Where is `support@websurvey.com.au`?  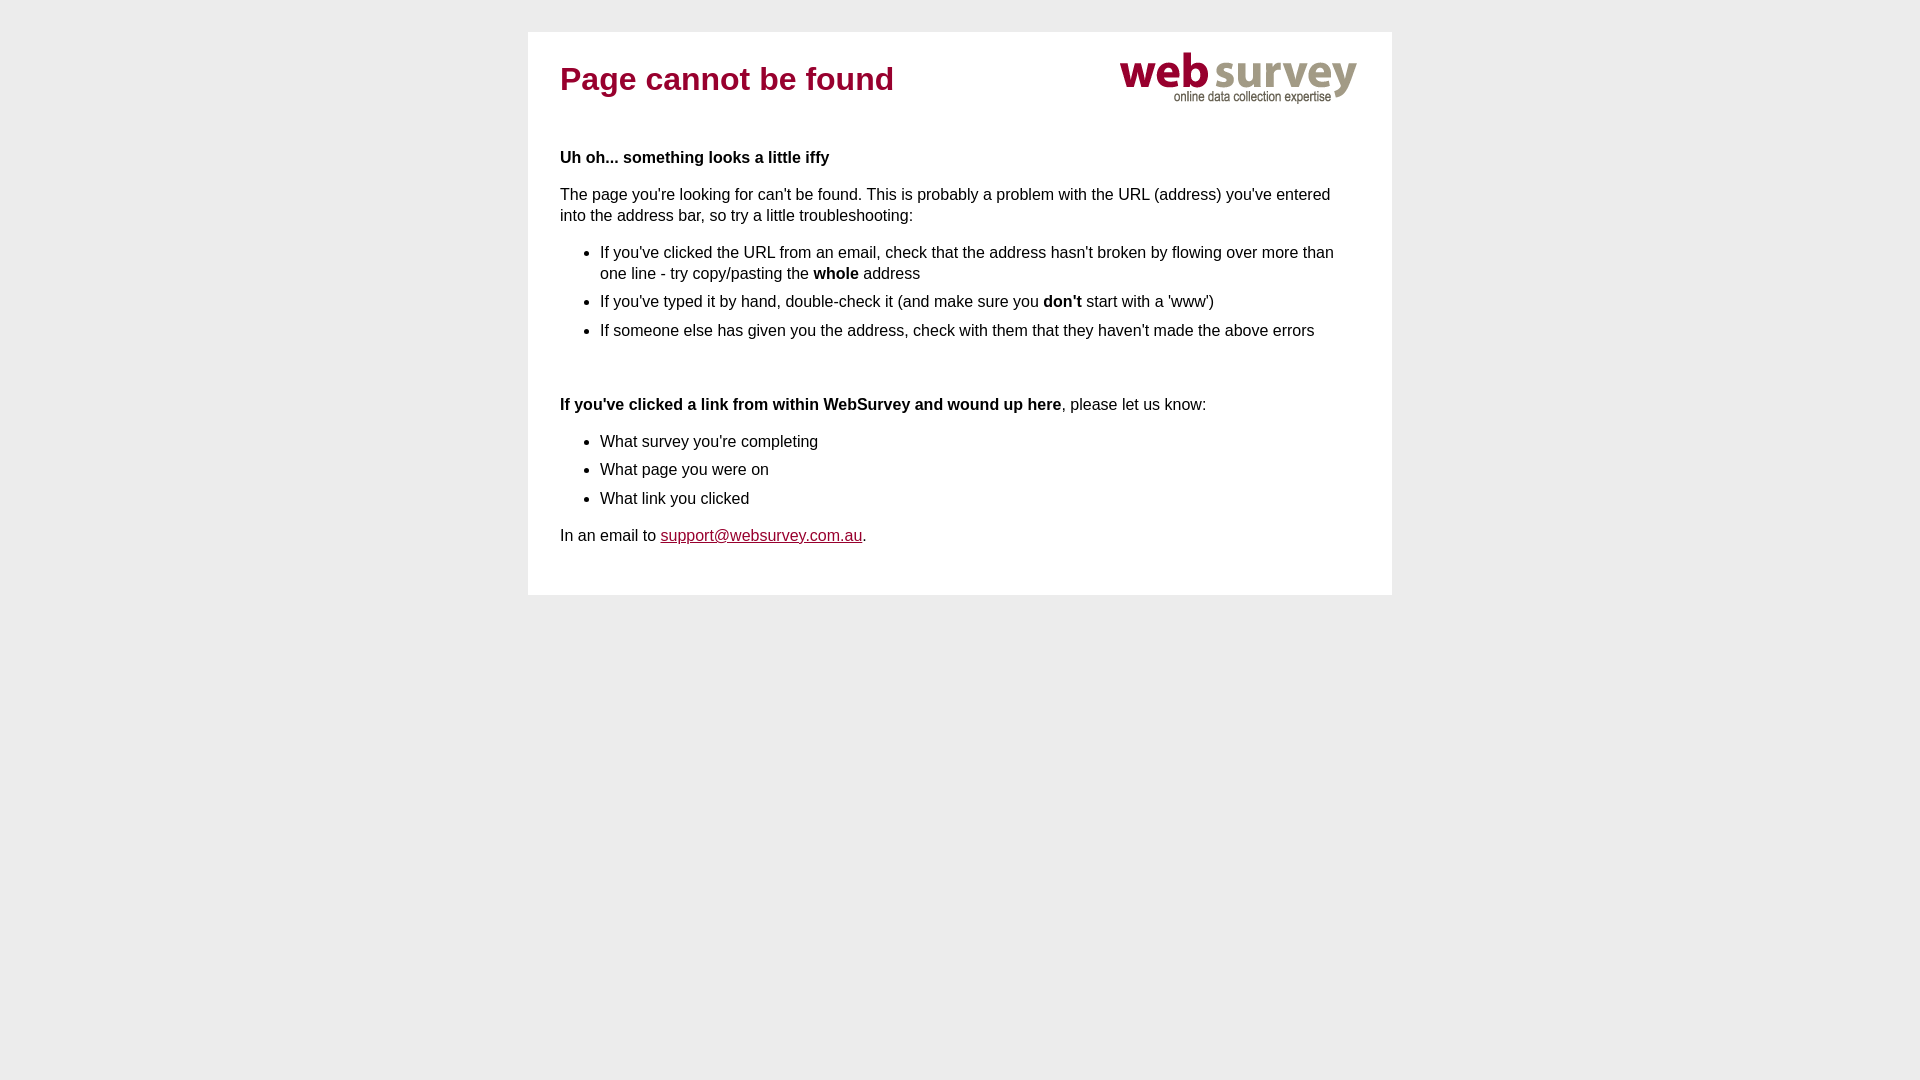
support@websurvey.com.au is located at coordinates (761, 536).